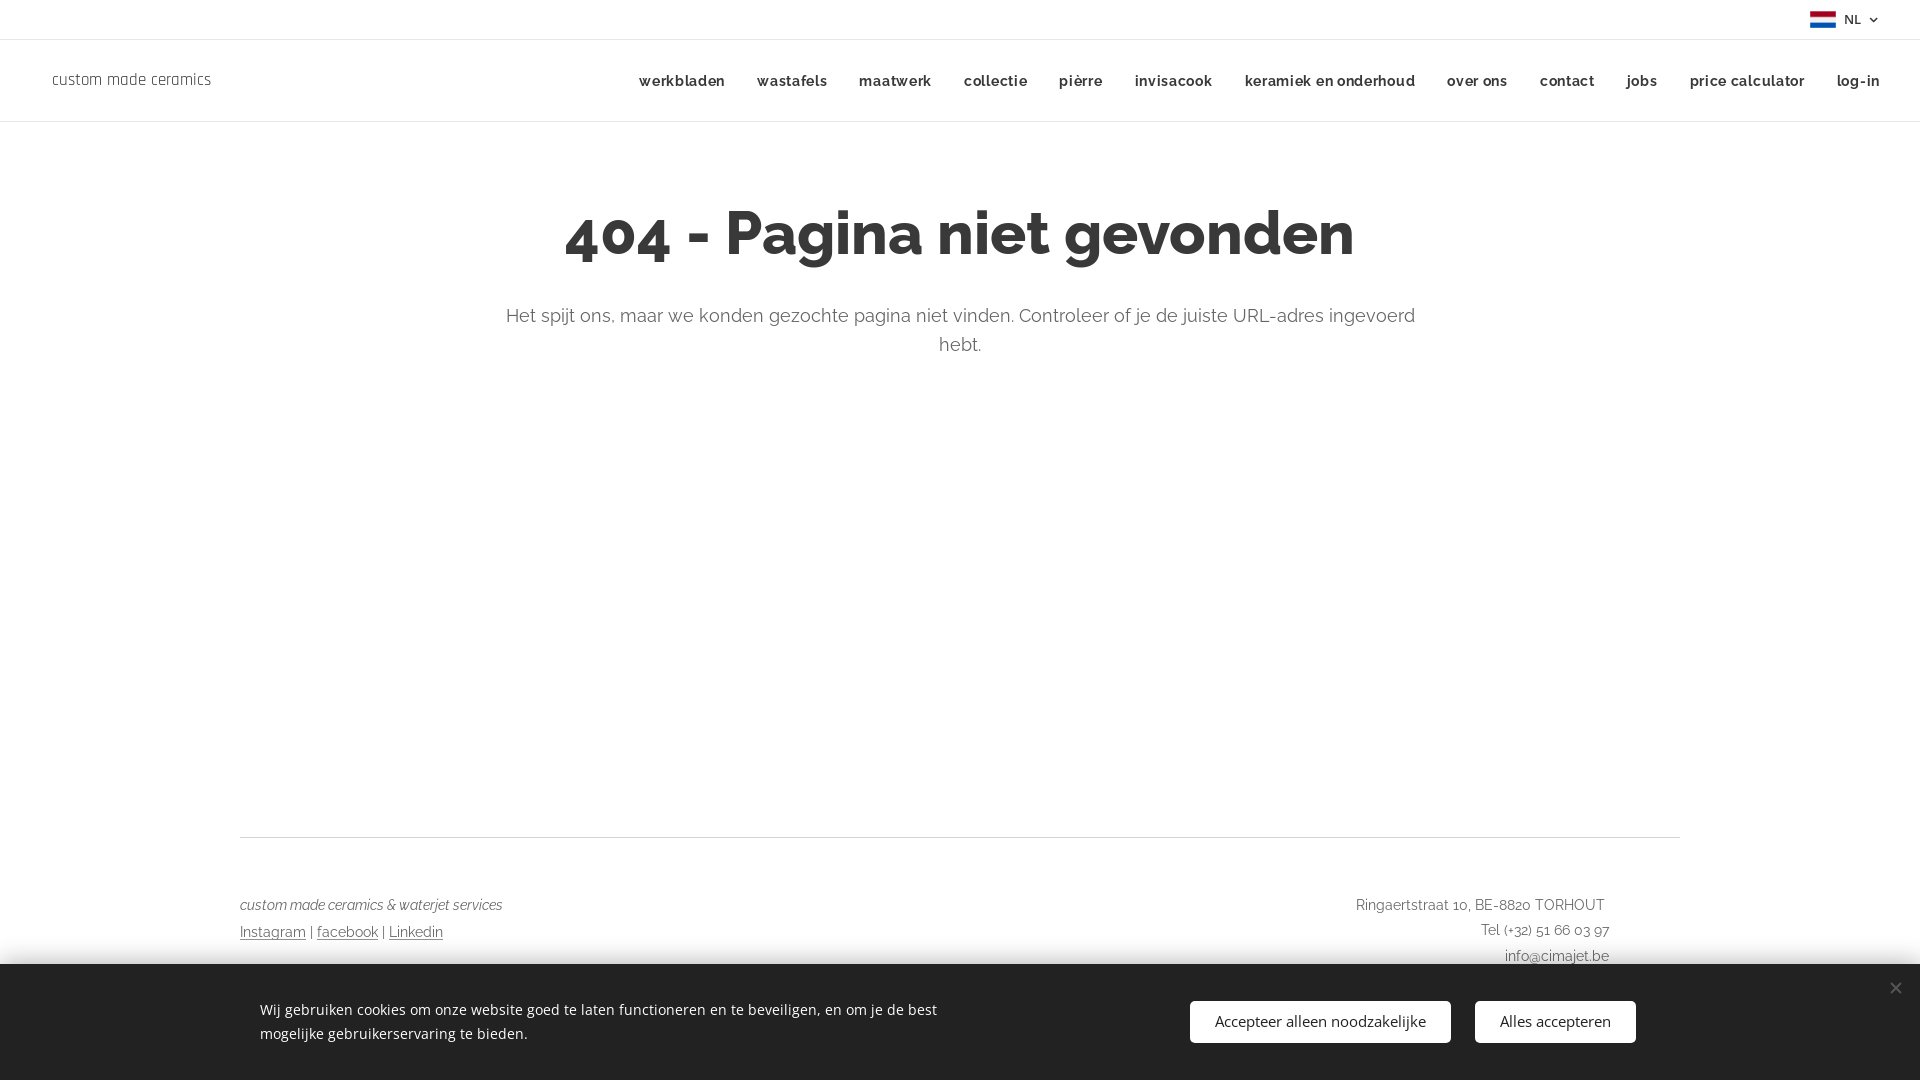  I want to click on custom made ceramics, so click(128, 81).